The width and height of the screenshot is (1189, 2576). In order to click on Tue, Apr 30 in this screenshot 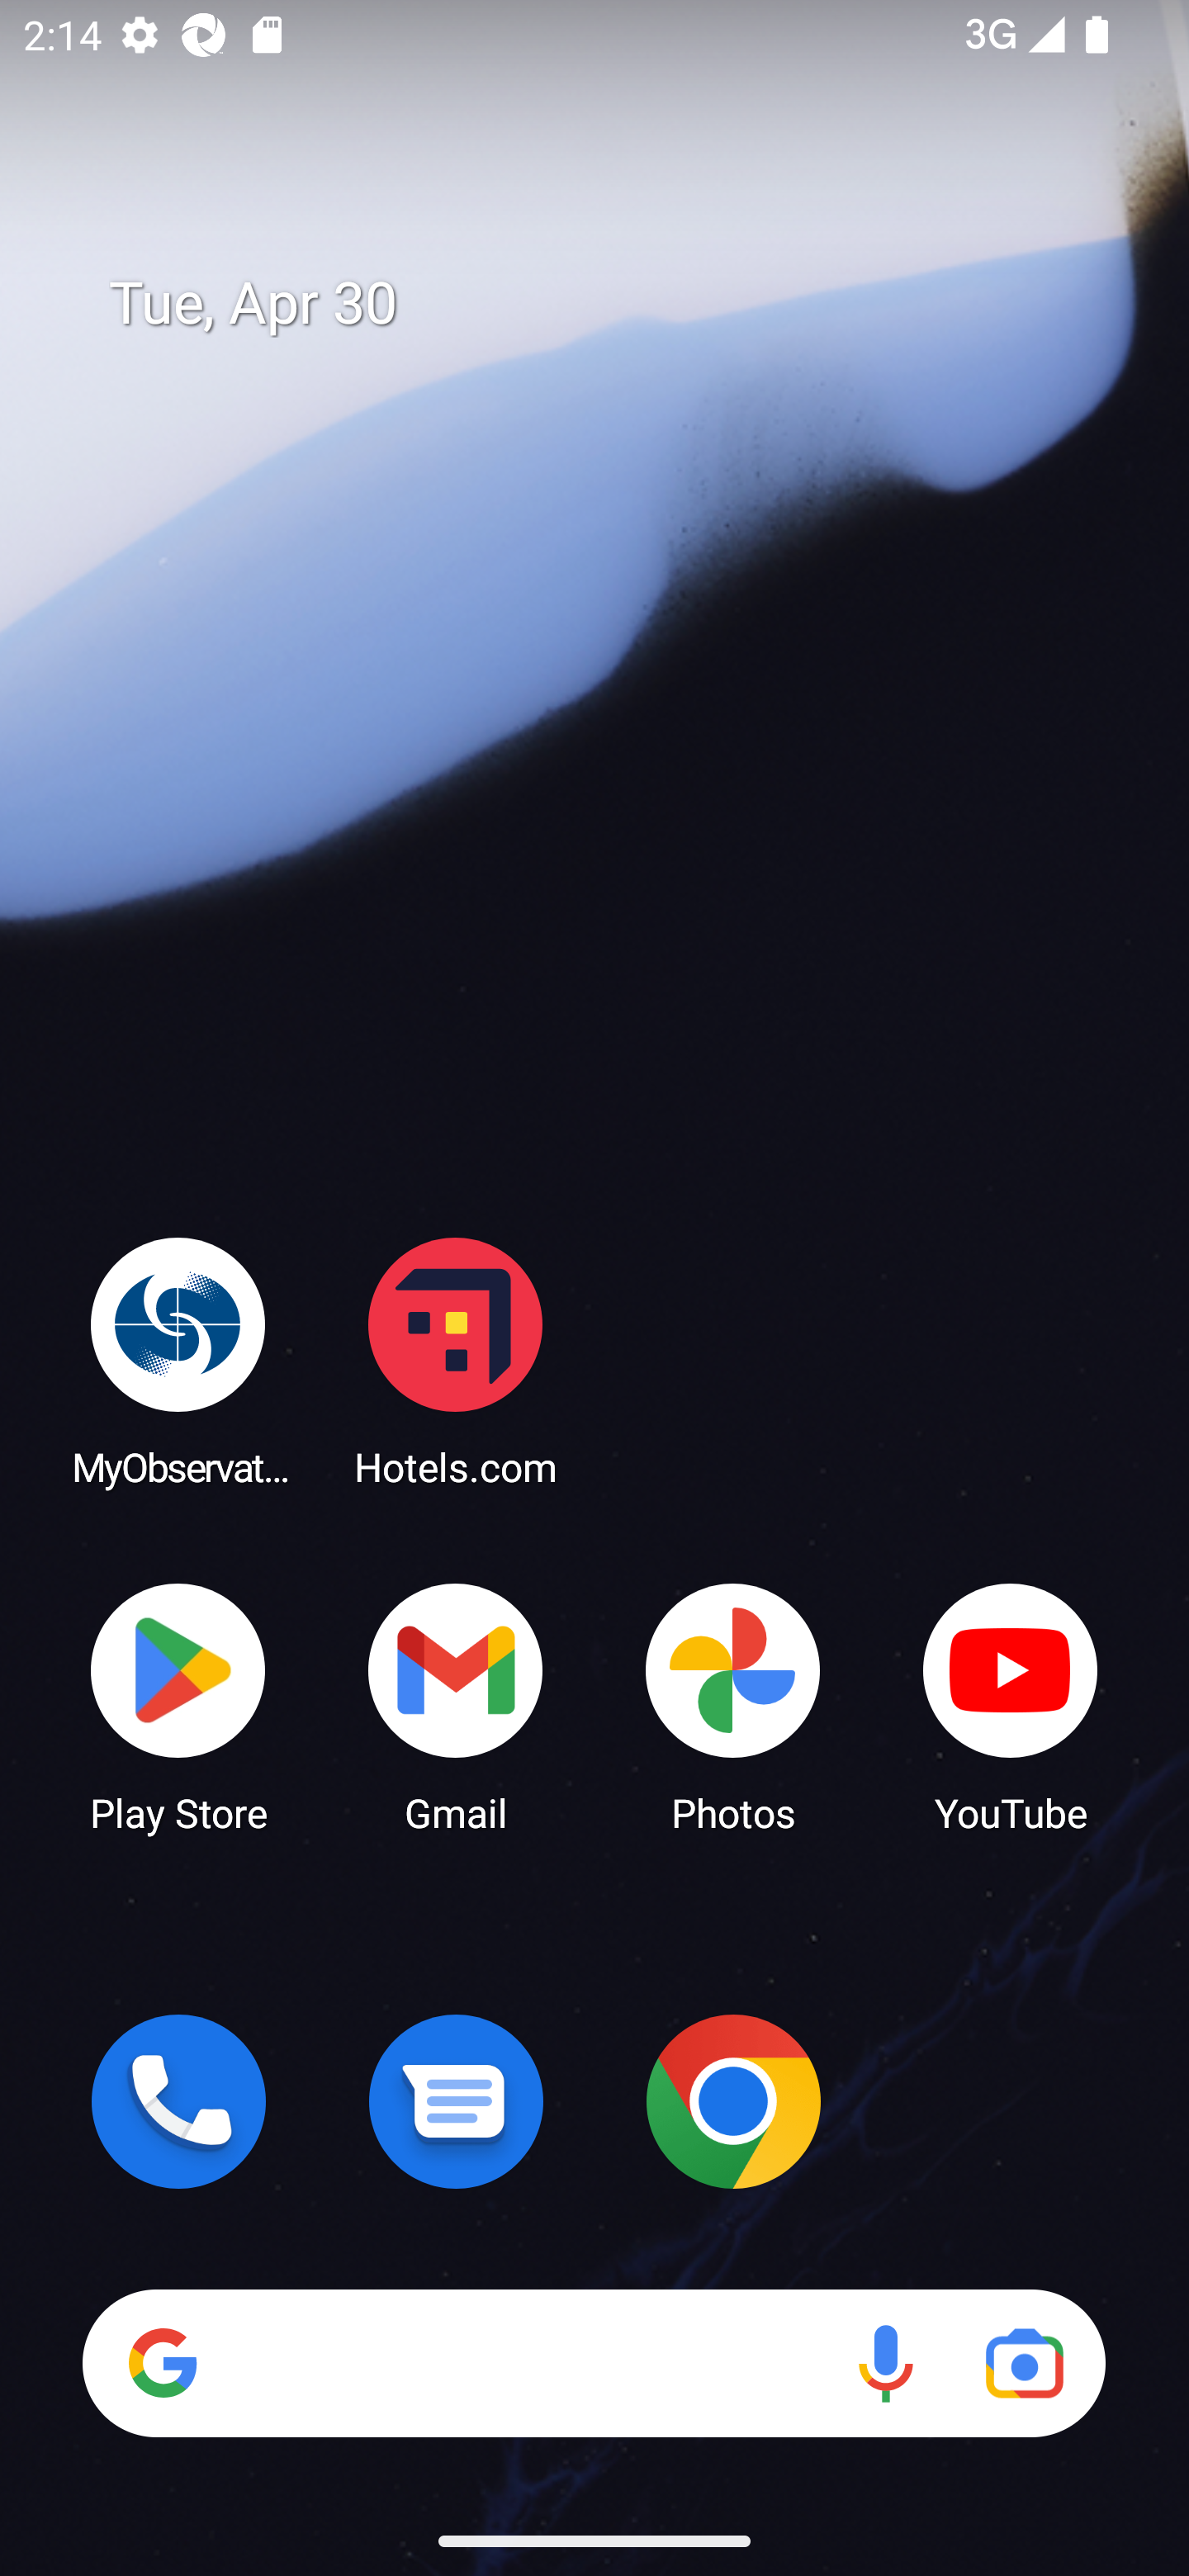, I will do `click(618, 304)`.